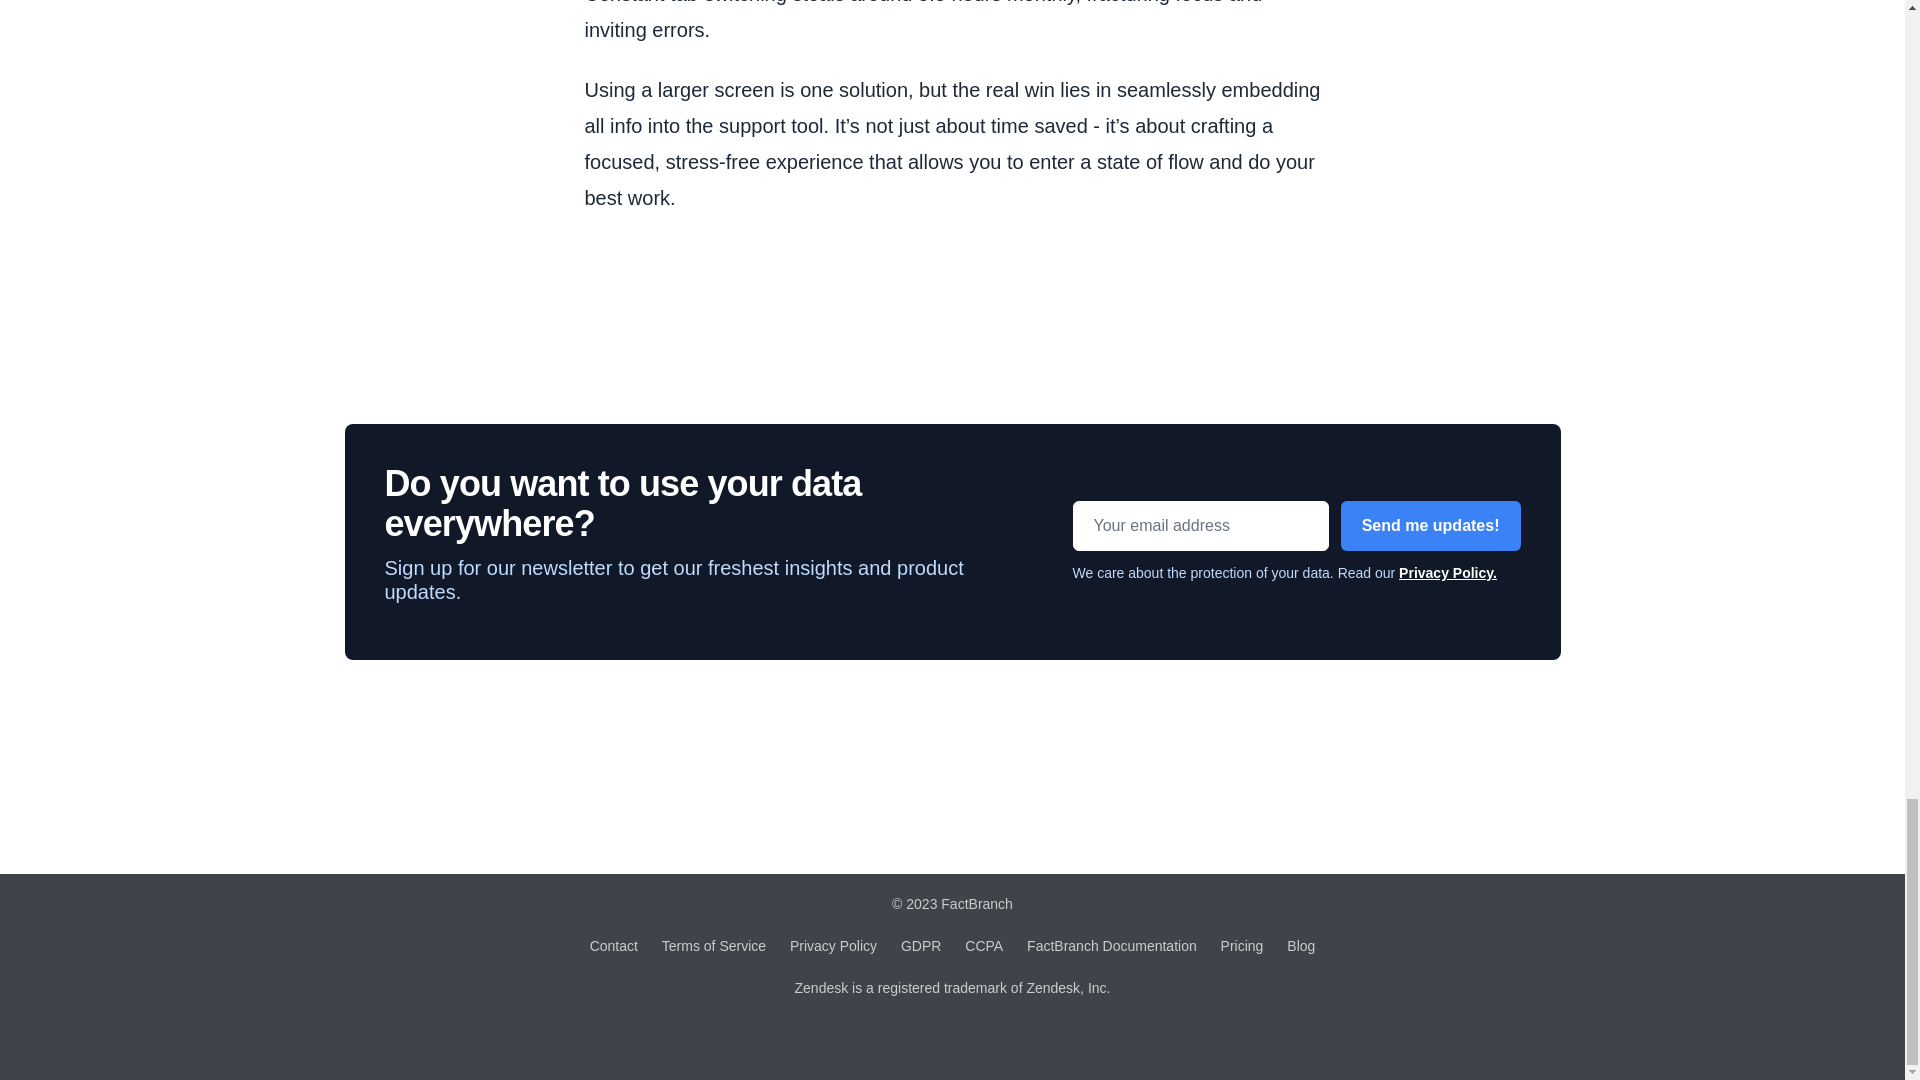 The image size is (1920, 1080). What do you see at coordinates (1430, 526) in the screenshot?
I see `Send me updates!` at bounding box center [1430, 526].